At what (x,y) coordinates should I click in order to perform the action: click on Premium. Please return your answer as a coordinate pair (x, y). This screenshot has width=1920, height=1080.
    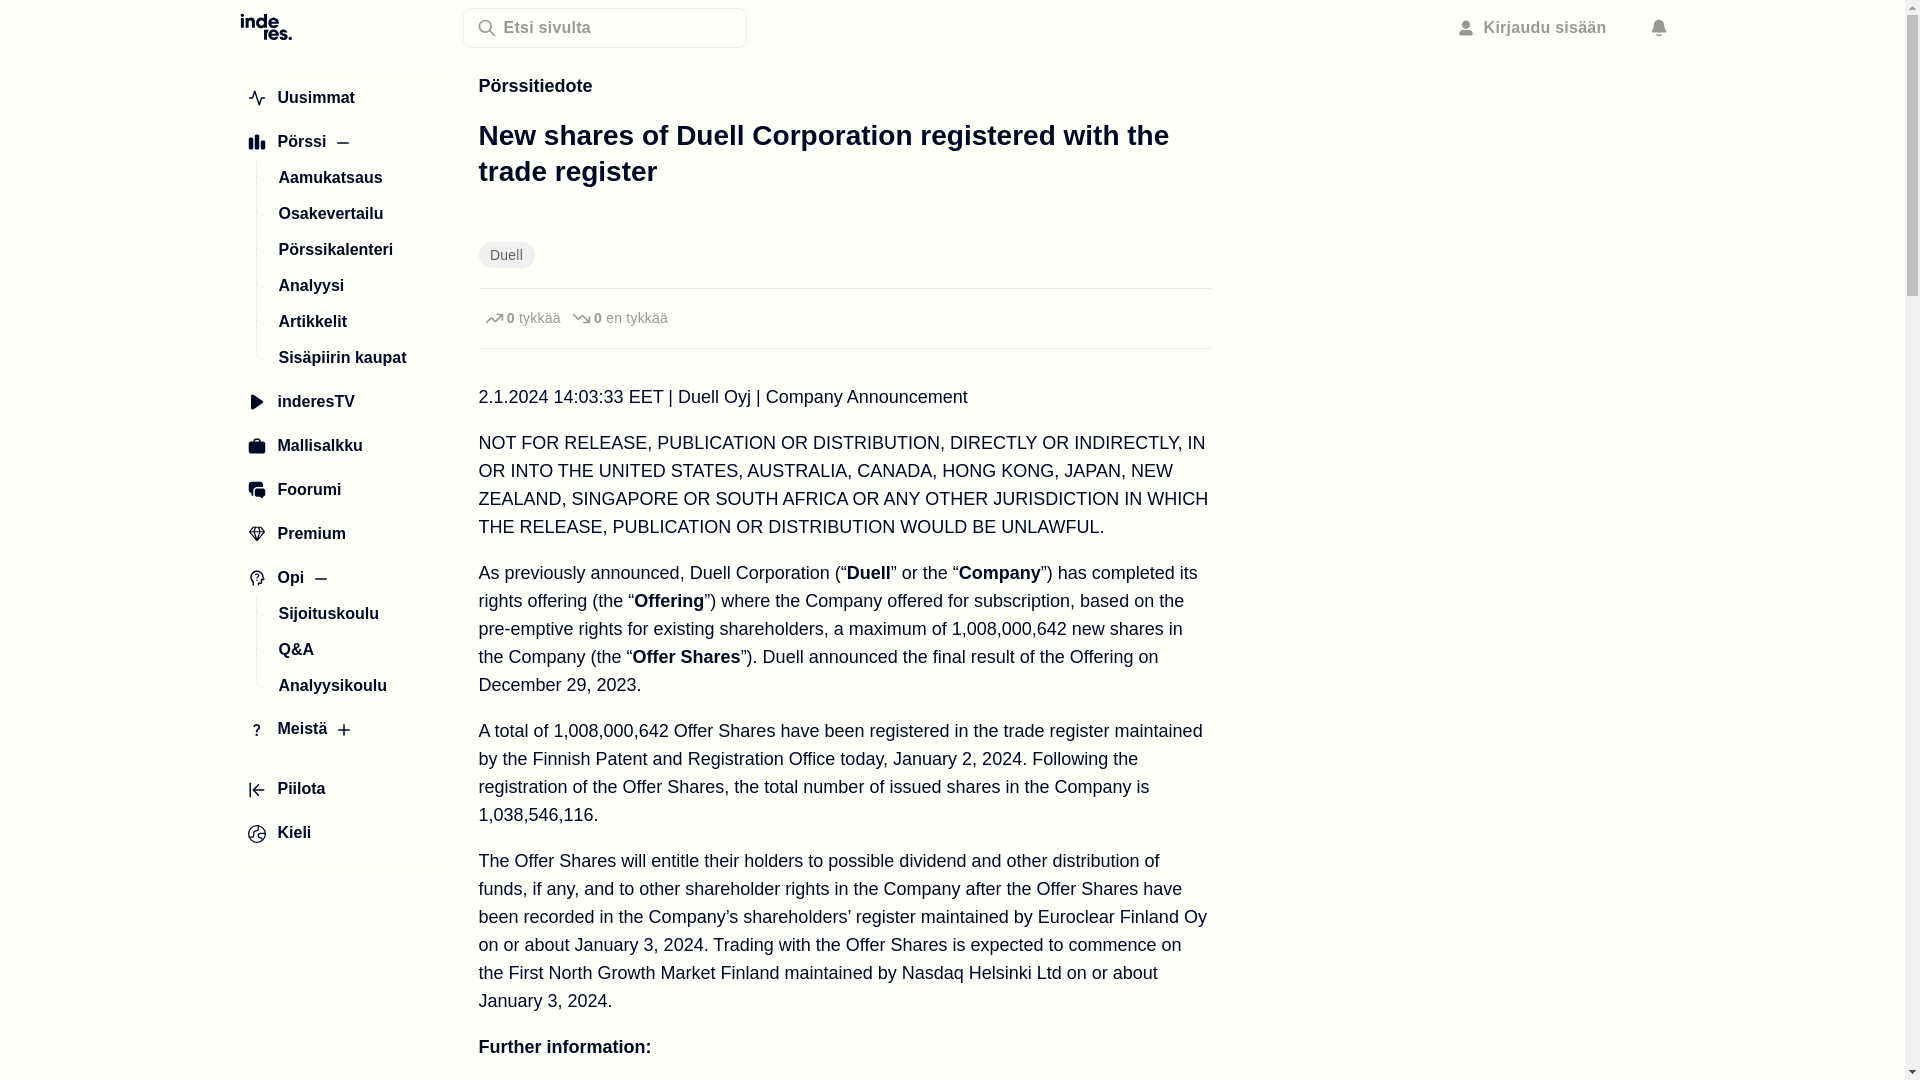
    Looking at the image, I should click on (296, 534).